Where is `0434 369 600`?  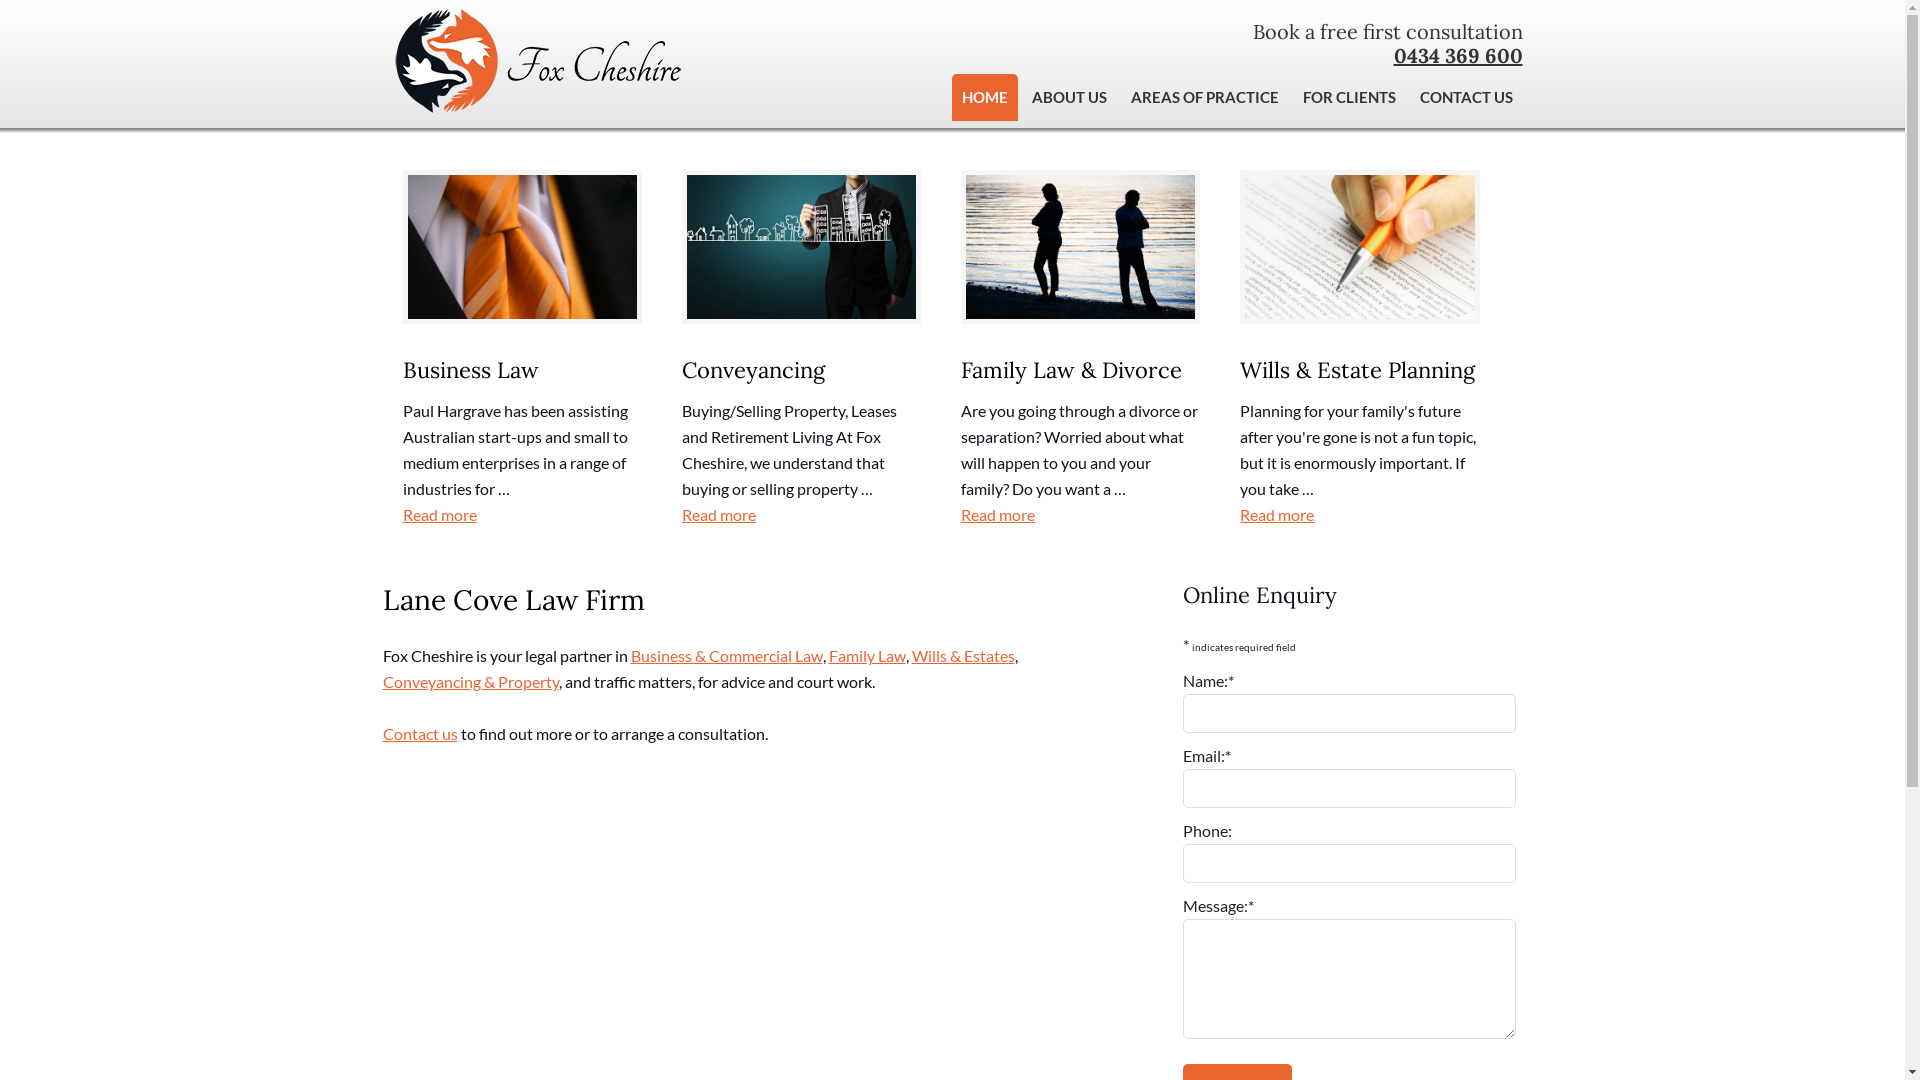
0434 369 600 is located at coordinates (1458, 56).